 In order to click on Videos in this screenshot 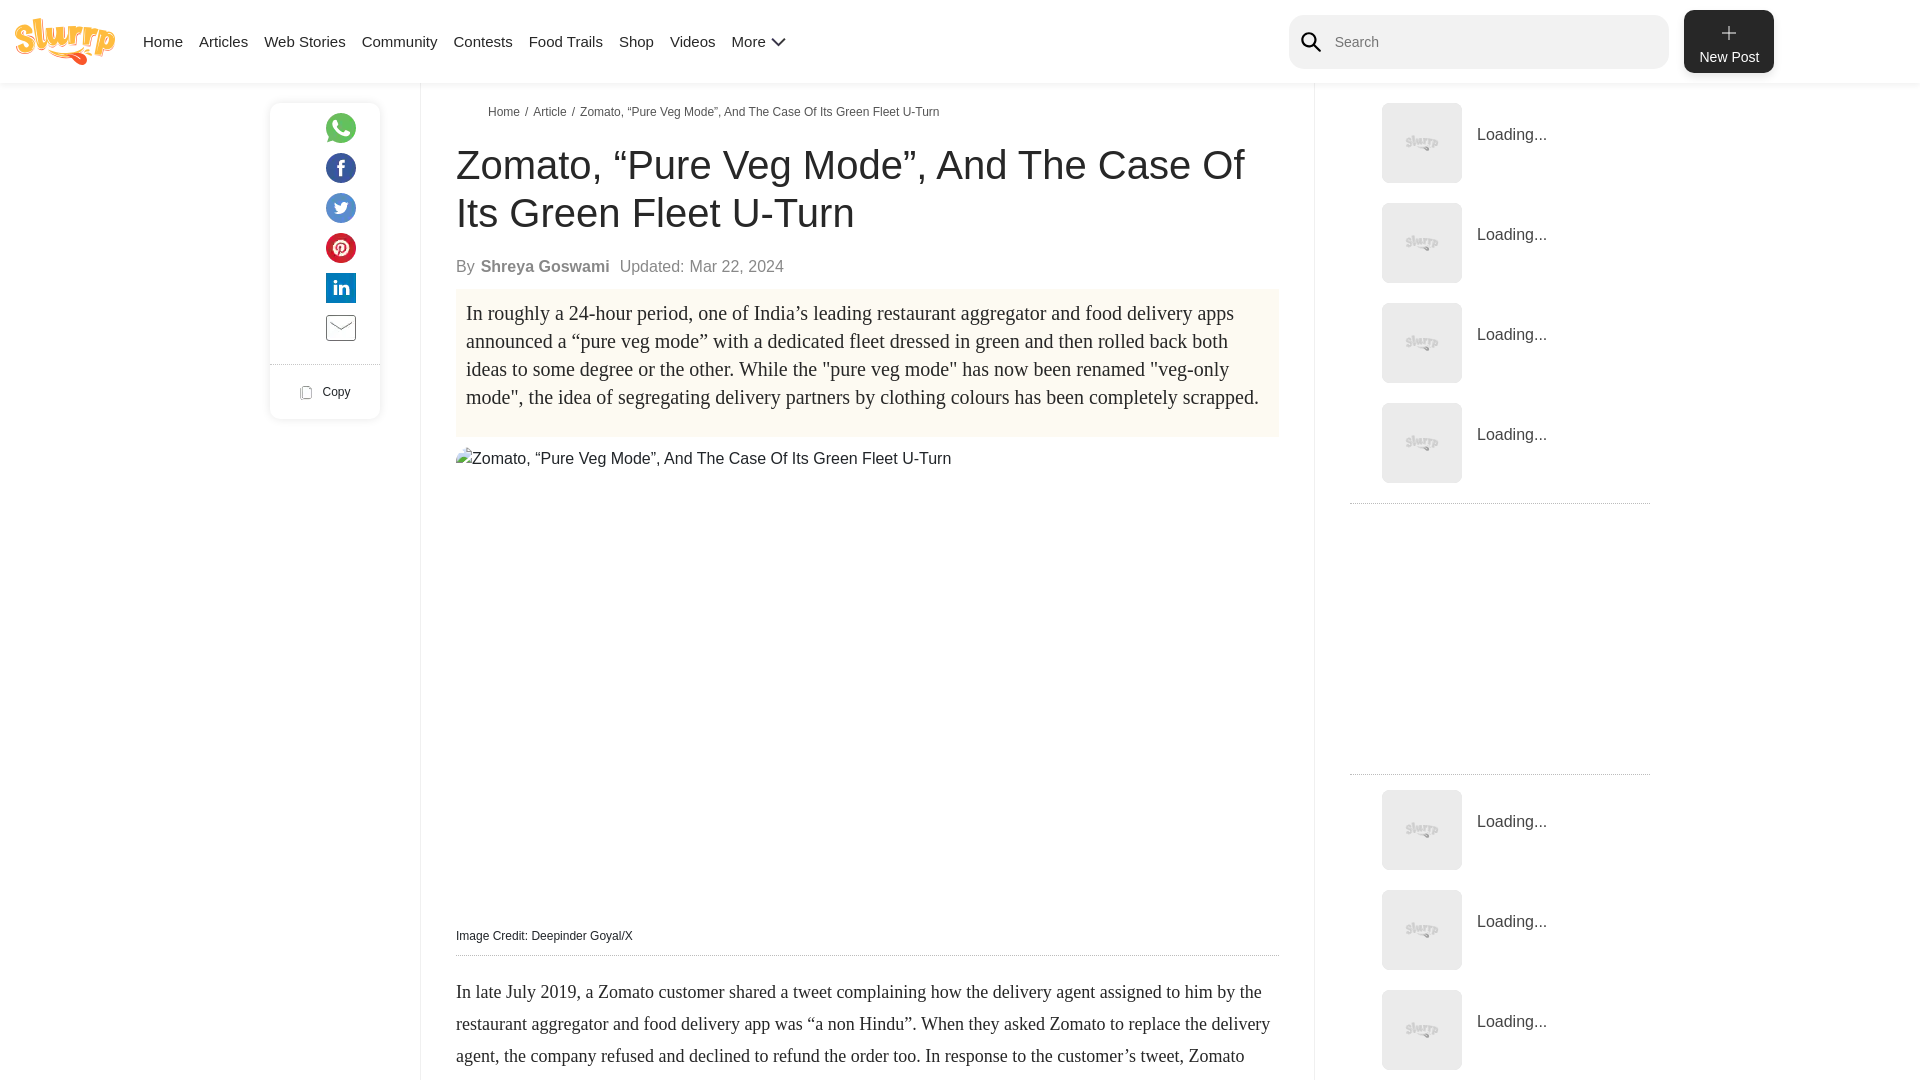, I will do `click(693, 41)`.